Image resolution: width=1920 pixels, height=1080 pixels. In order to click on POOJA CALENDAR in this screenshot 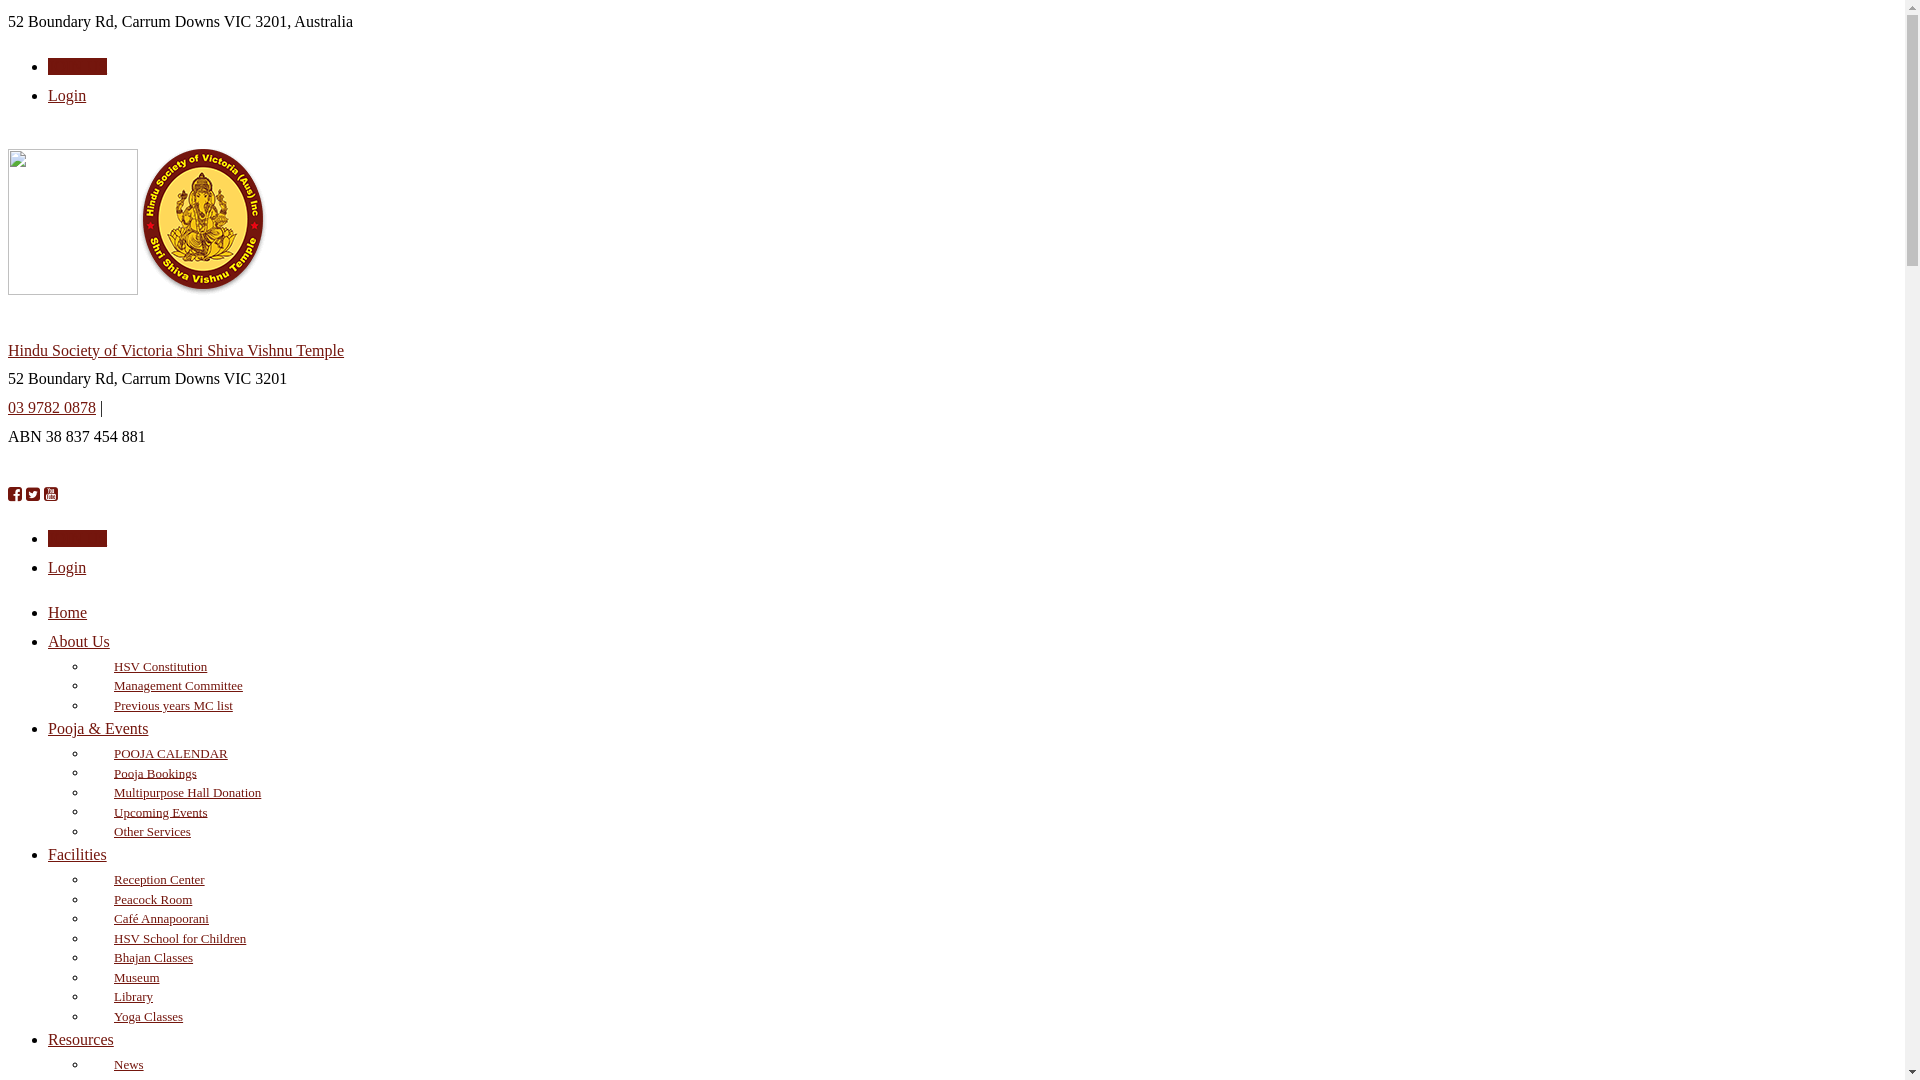, I will do `click(169, 754)`.